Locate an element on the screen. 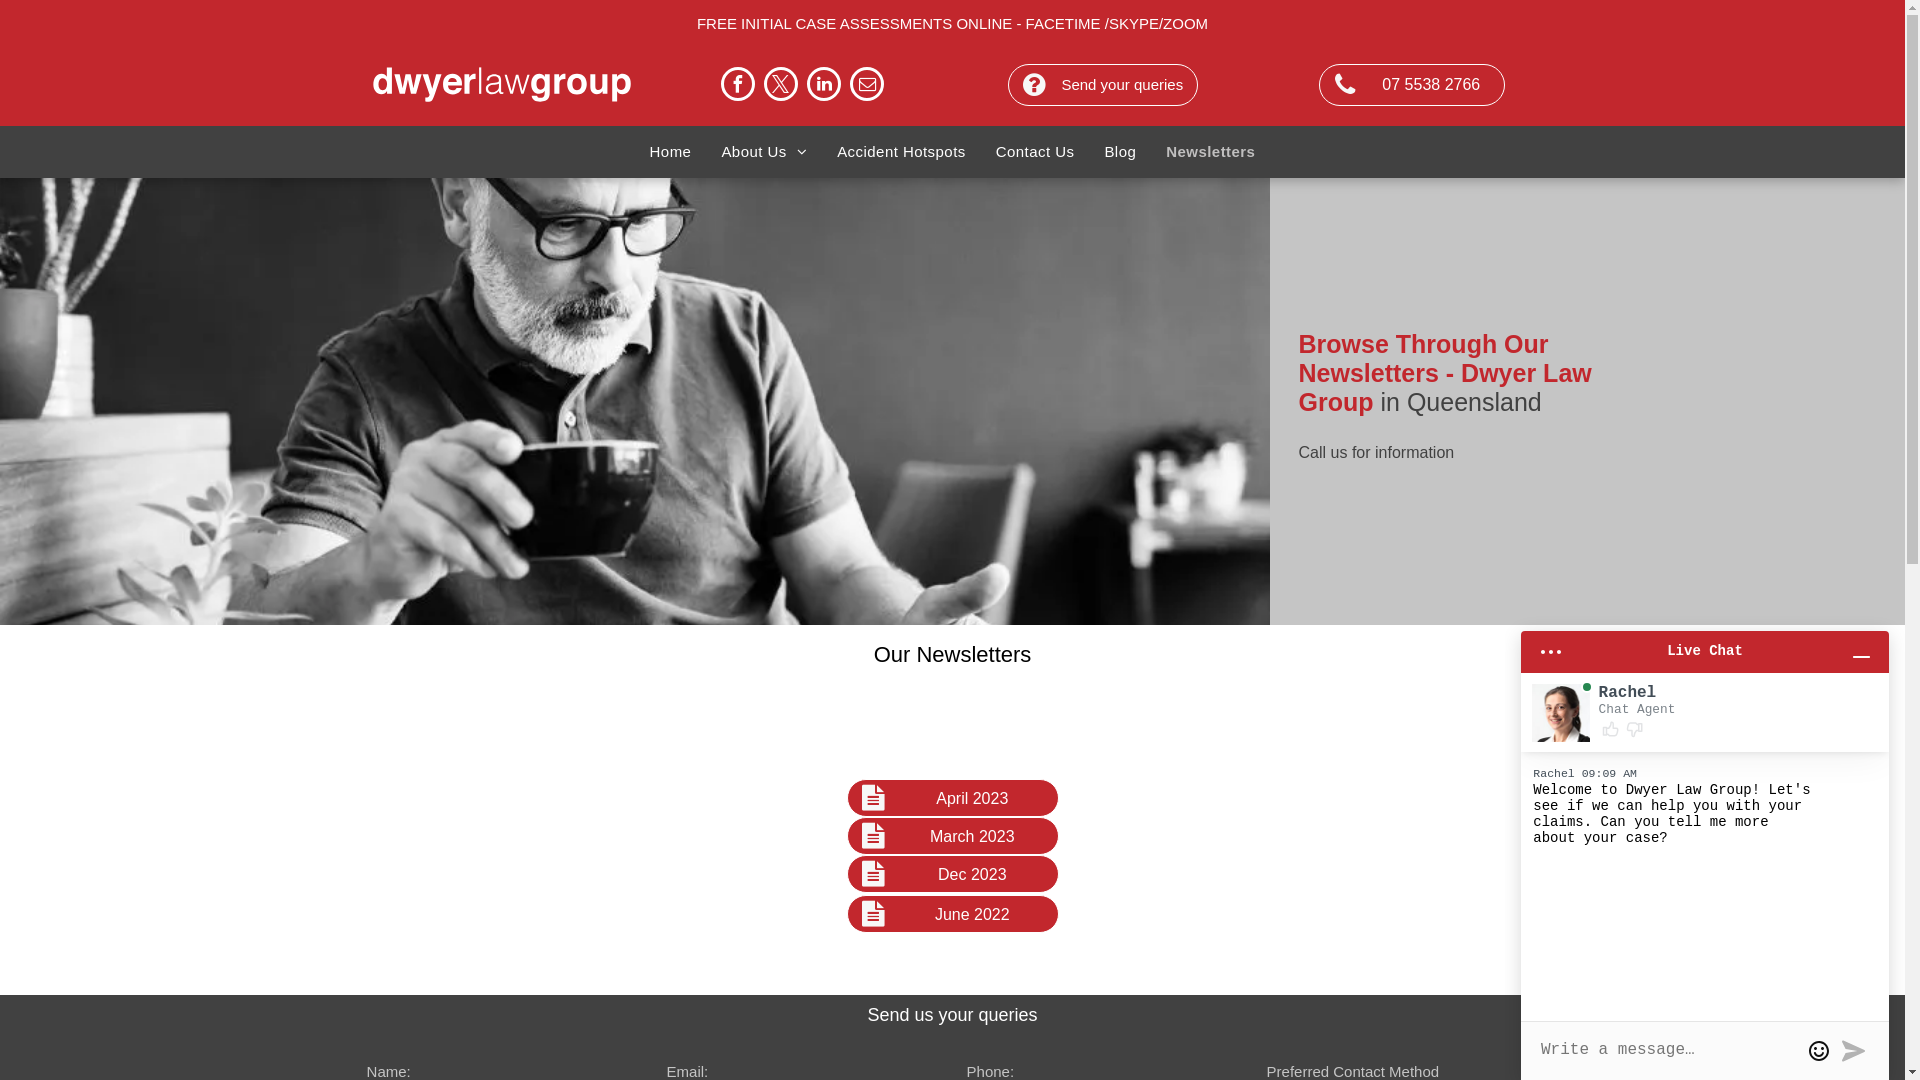 This screenshot has height=1080, width=1920. 07 5538 2766 is located at coordinates (1411, 85).